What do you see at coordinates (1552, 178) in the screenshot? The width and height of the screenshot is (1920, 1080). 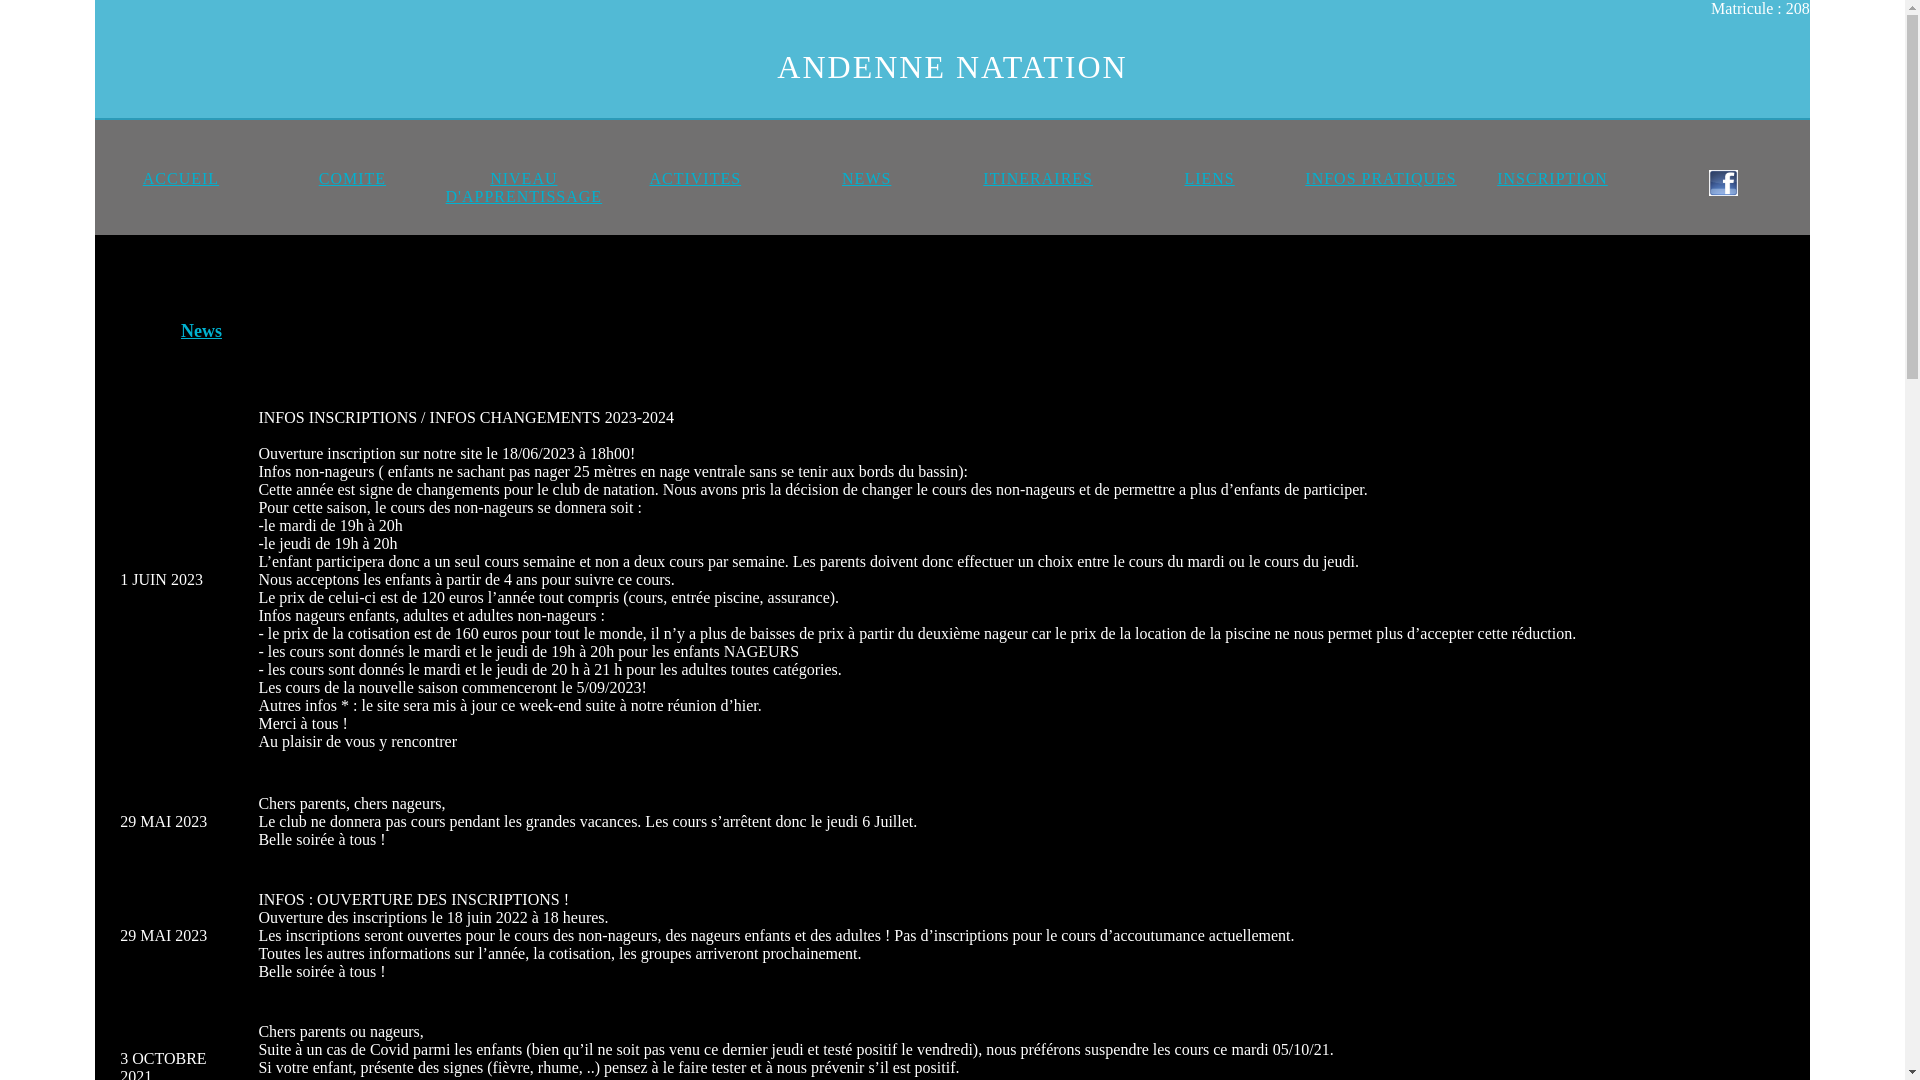 I see `INSCRIPTION` at bounding box center [1552, 178].